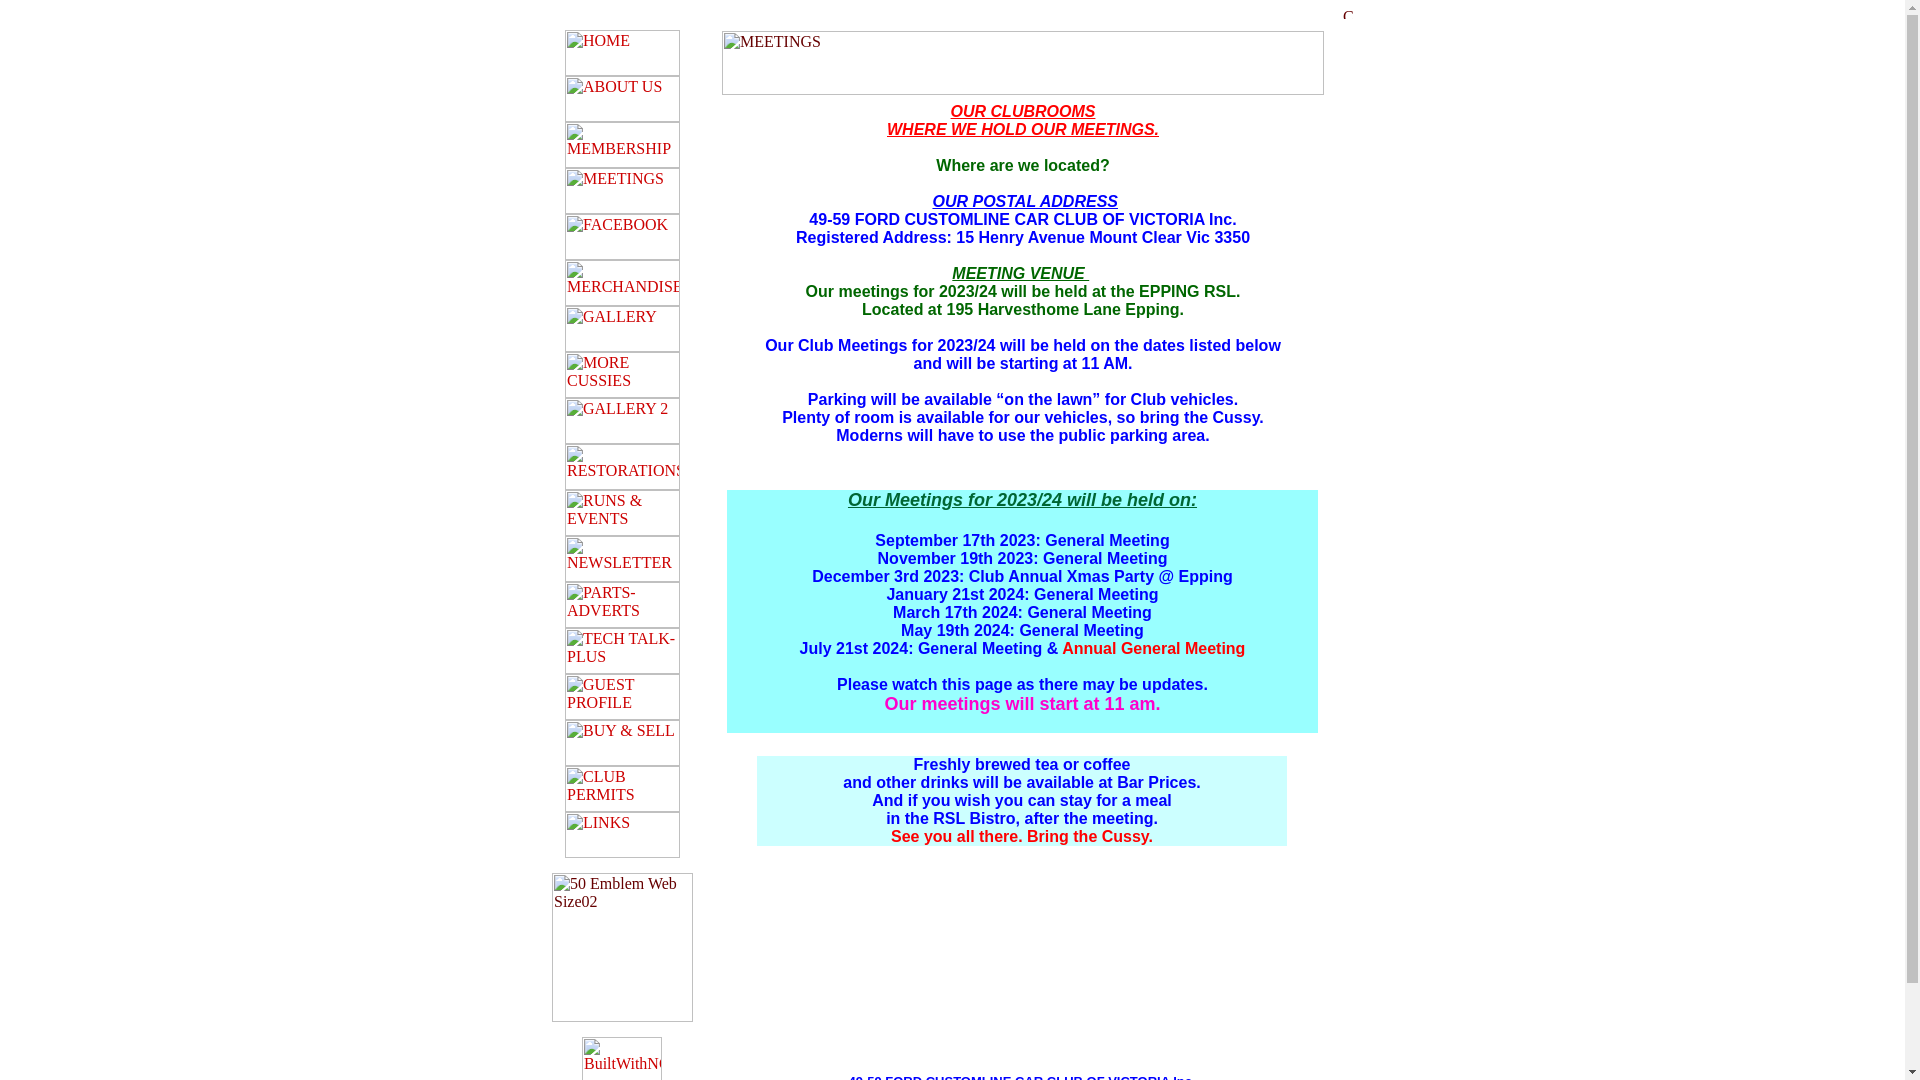 Image resolution: width=1920 pixels, height=1080 pixels. Describe the element at coordinates (622, 191) in the screenshot. I see `MEETINGS` at that location.